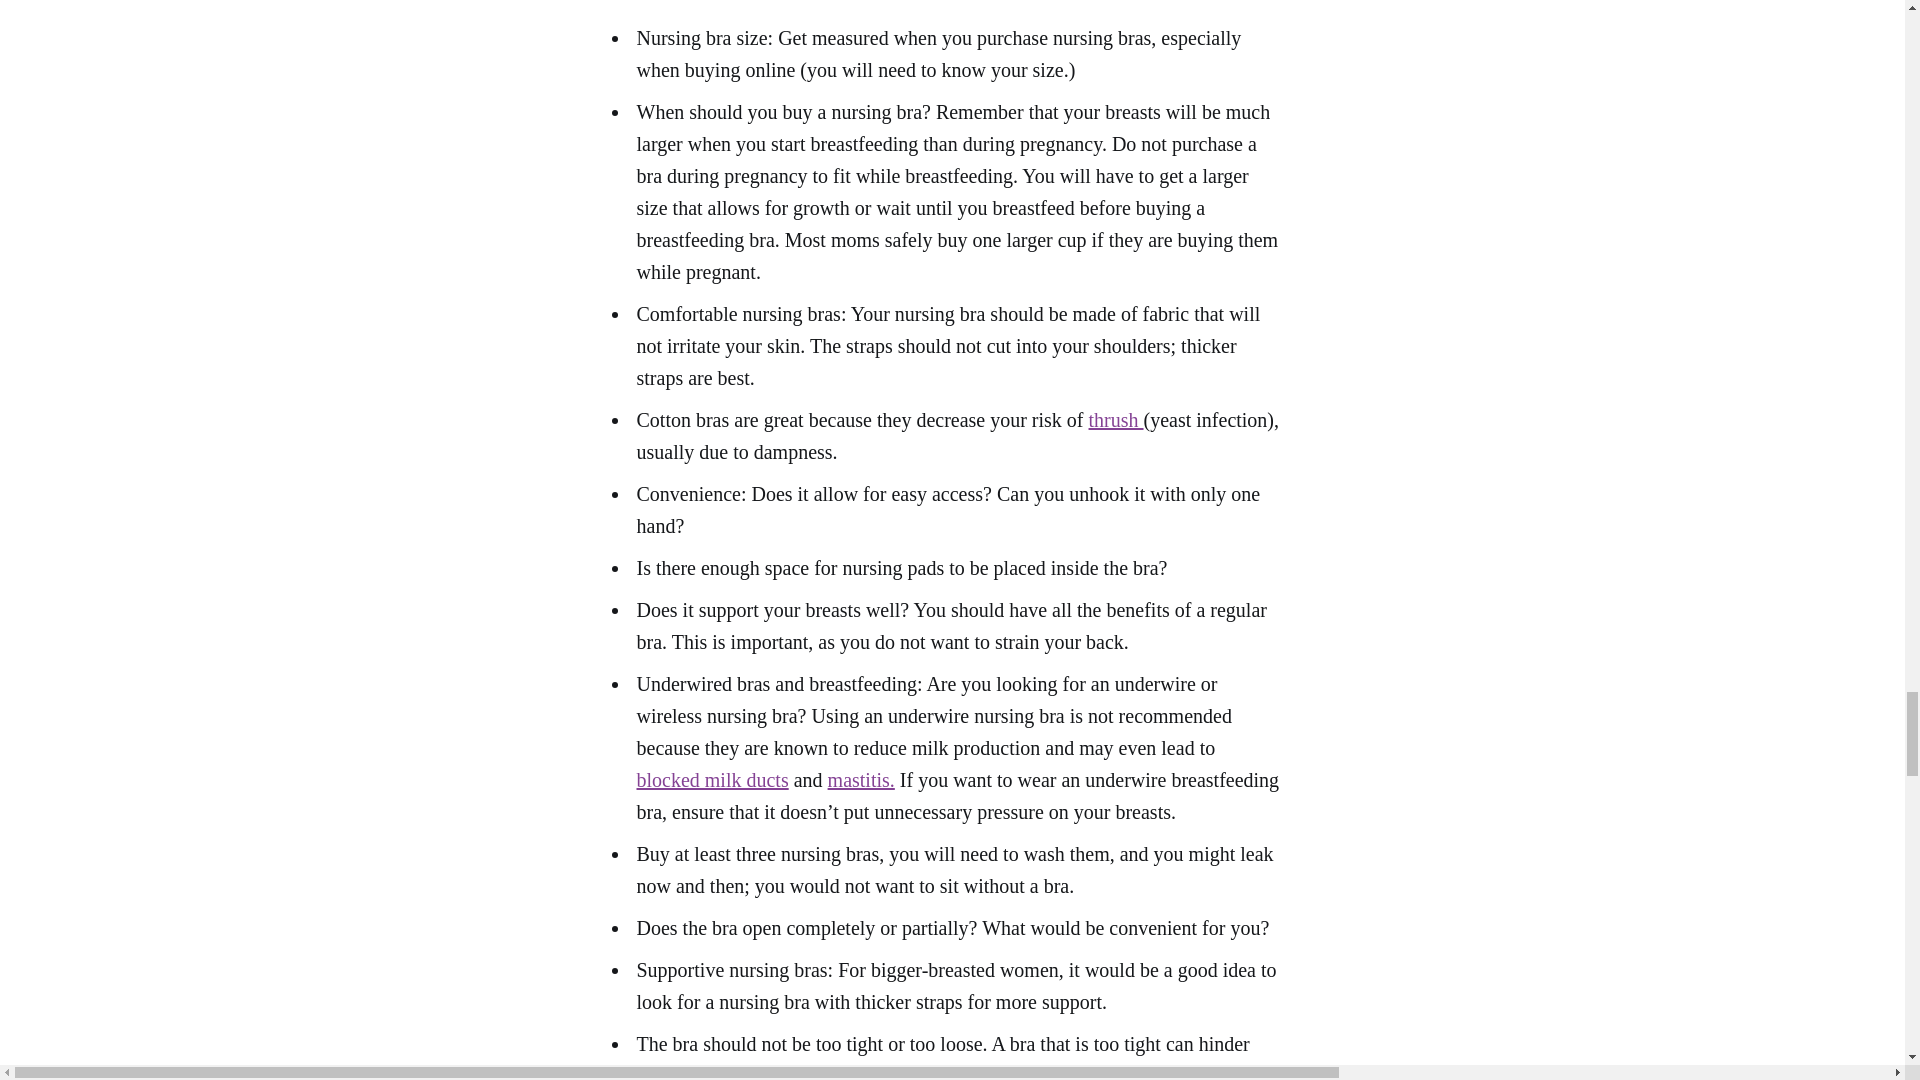 Image resolution: width=1920 pixels, height=1080 pixels. What do you see at coordinates (711, 779) in the screenshot?
I see `blocked milk ducts` at bounding box center [711, 779].